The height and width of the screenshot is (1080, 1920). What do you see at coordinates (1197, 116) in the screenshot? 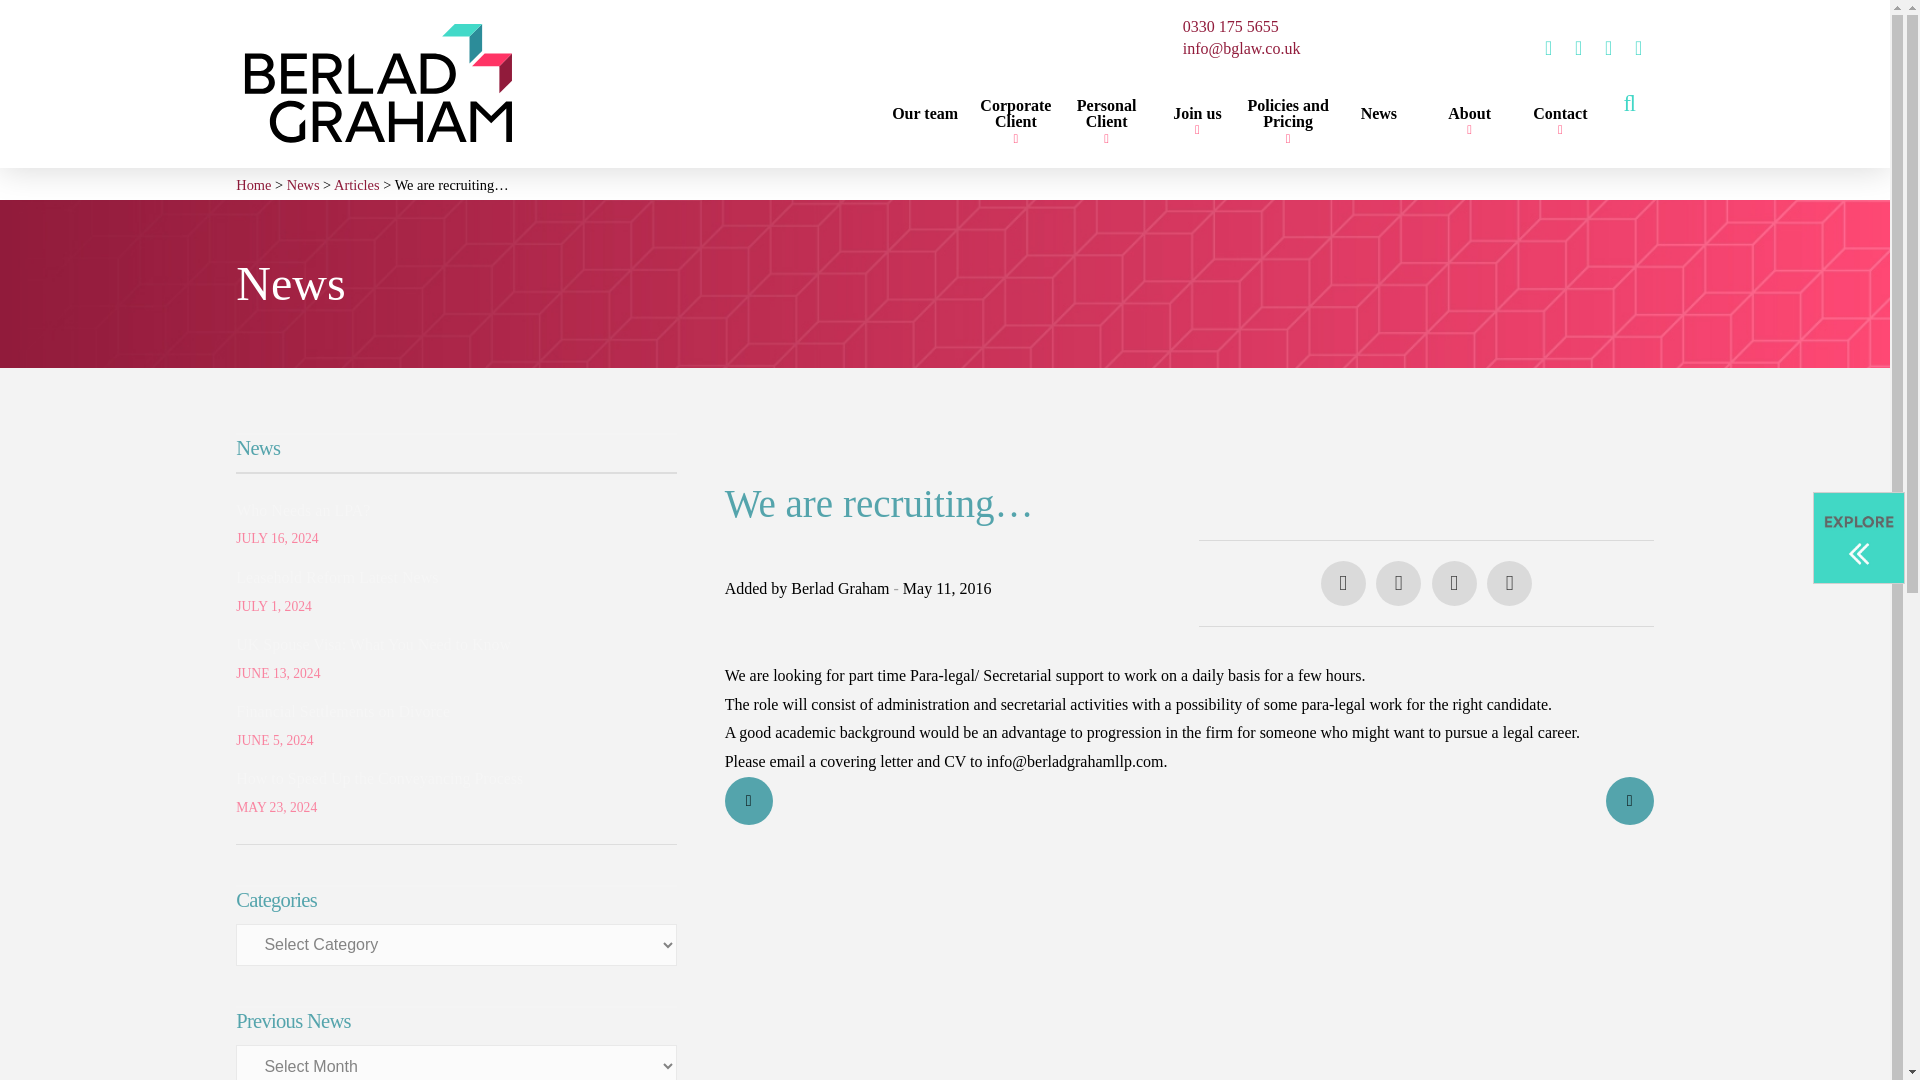
I see `Join us` at bounding box center [1197, 116].